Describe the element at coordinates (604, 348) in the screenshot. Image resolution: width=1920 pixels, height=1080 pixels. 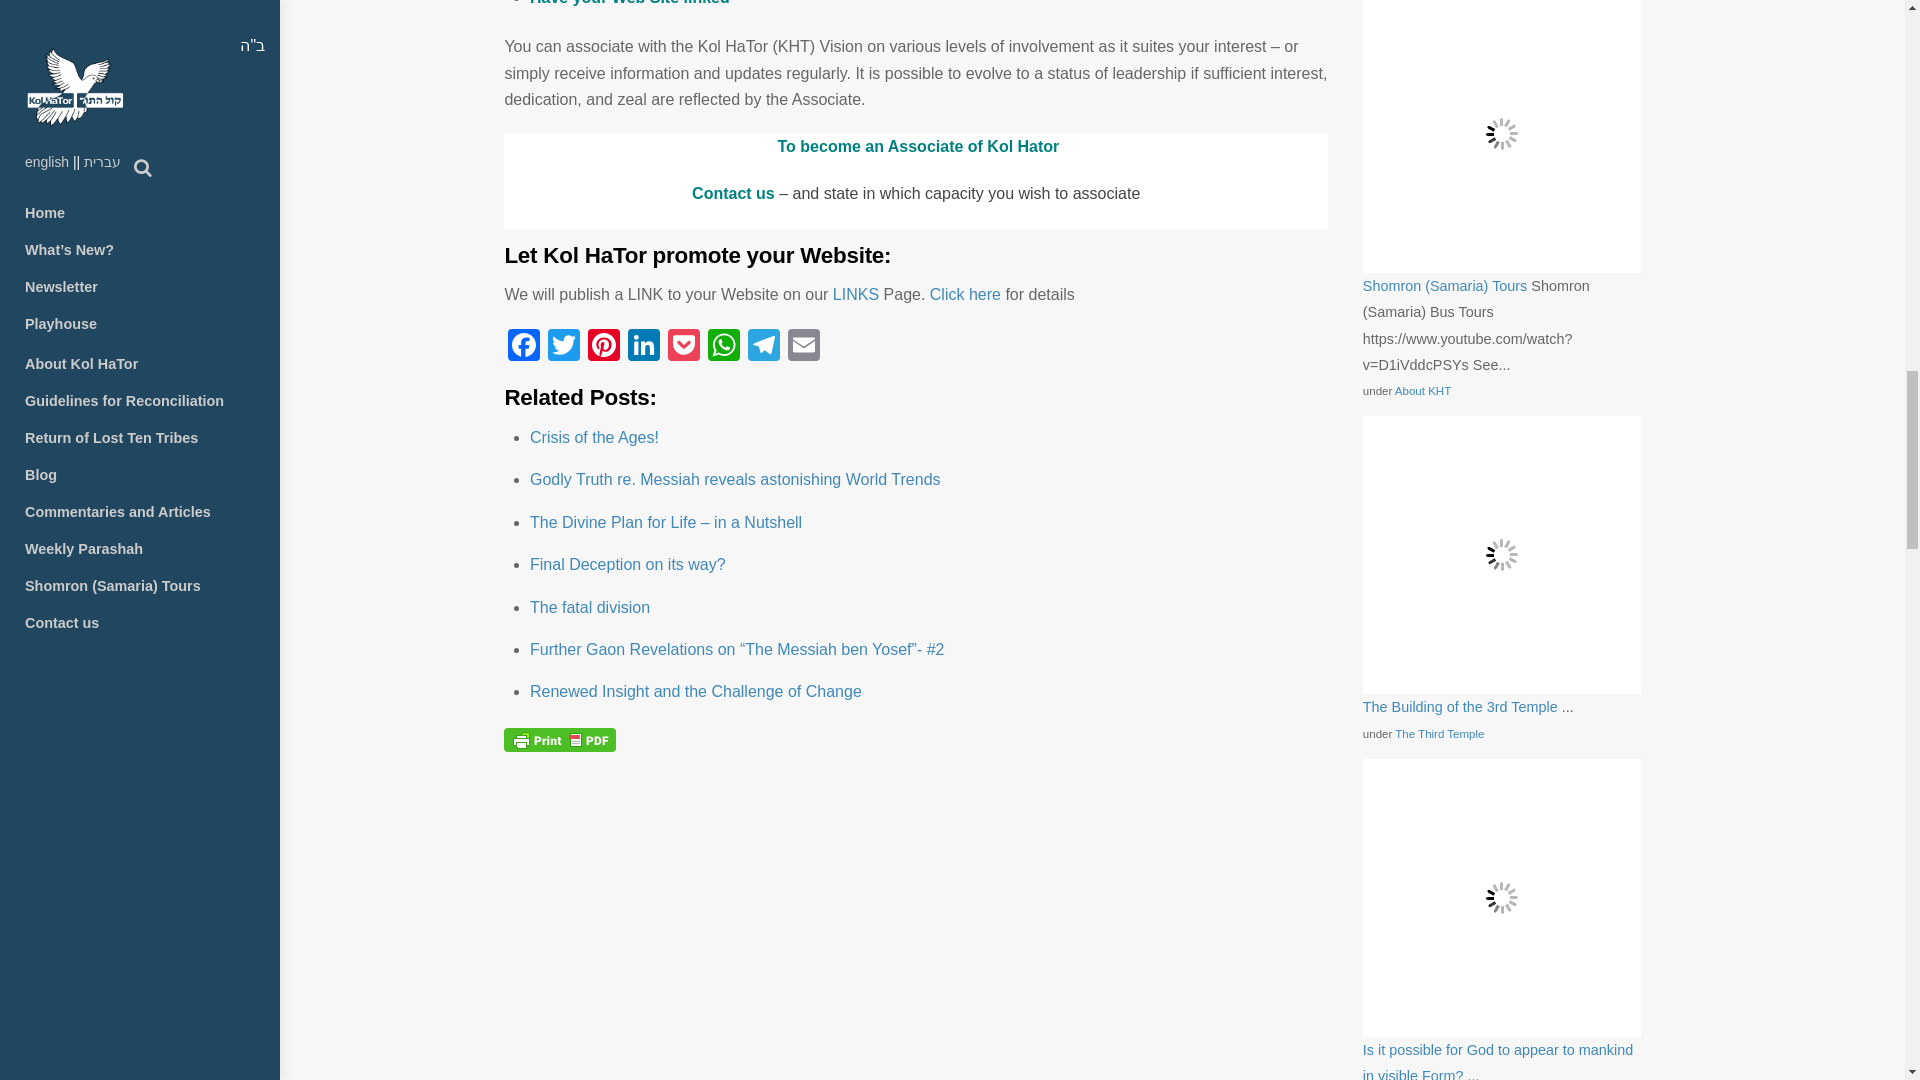
I see `Pinterest` at that location.